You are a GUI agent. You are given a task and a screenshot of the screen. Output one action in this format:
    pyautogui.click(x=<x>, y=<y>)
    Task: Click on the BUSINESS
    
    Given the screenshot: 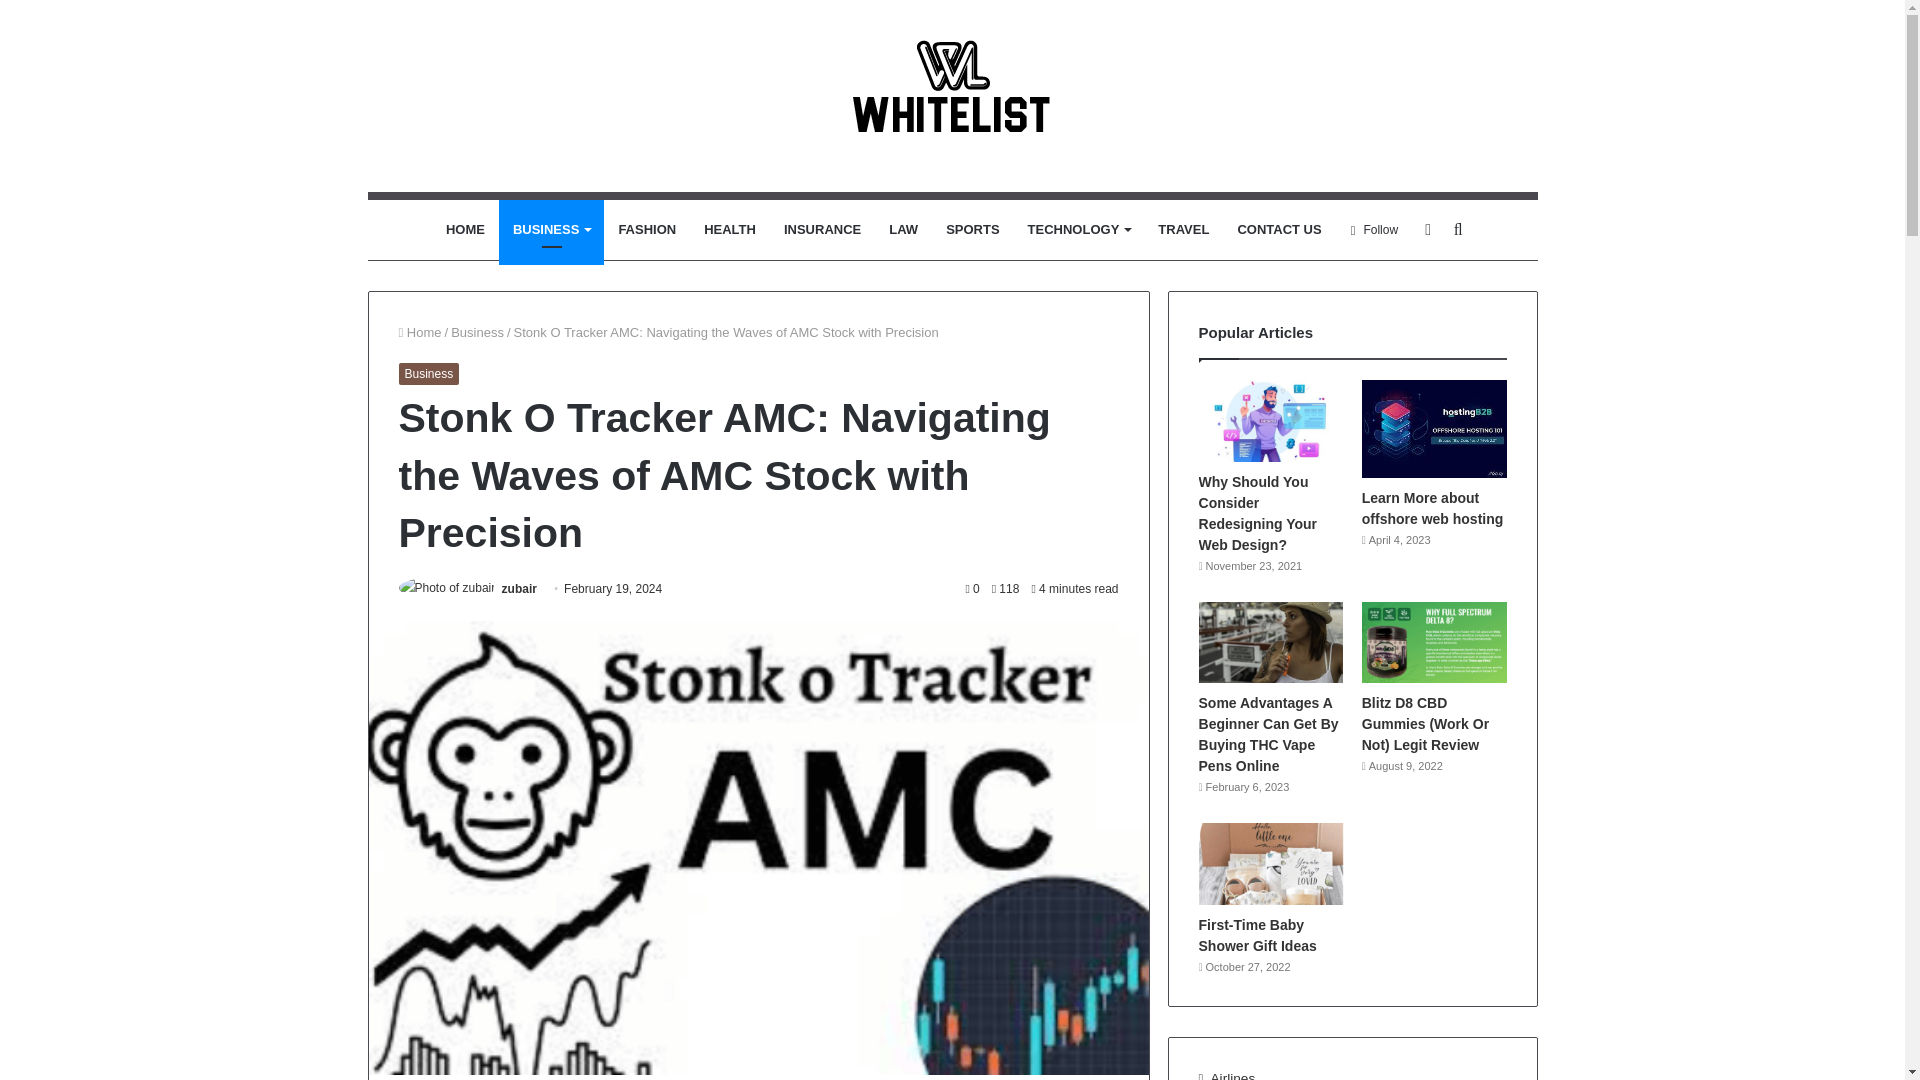 What is the action you would take?
    pyautogui.click(x=552, y=230)
    